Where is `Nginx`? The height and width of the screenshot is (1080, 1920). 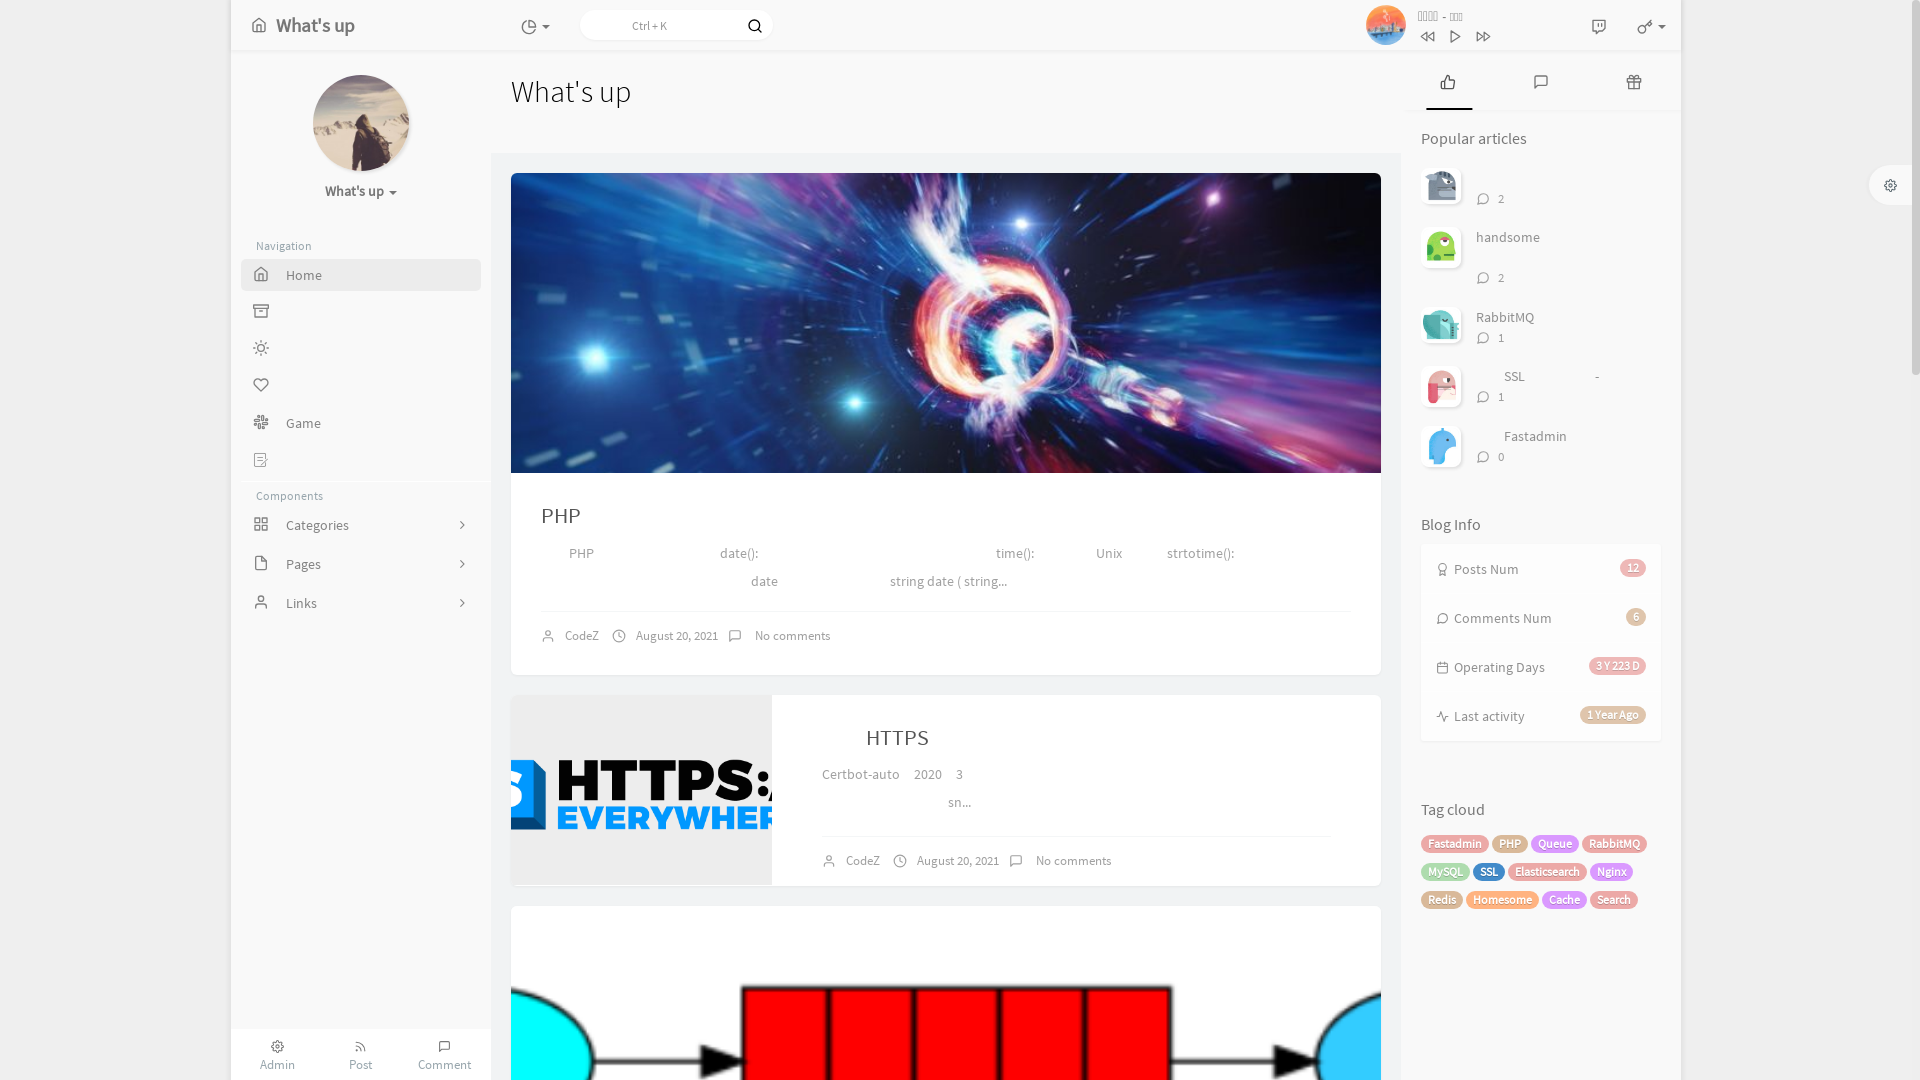
Nginx is located at coordinates (1612, 872).